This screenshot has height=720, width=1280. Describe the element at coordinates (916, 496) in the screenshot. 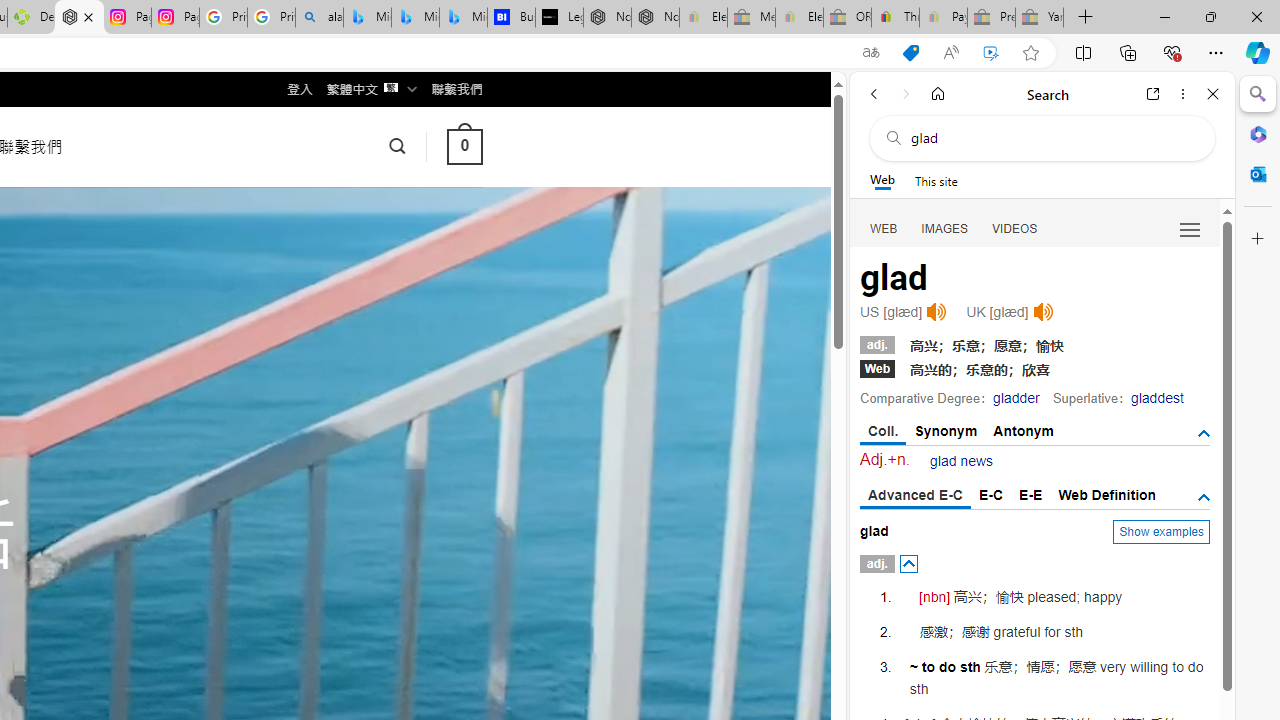

I see `Advanced E-C` at that location.